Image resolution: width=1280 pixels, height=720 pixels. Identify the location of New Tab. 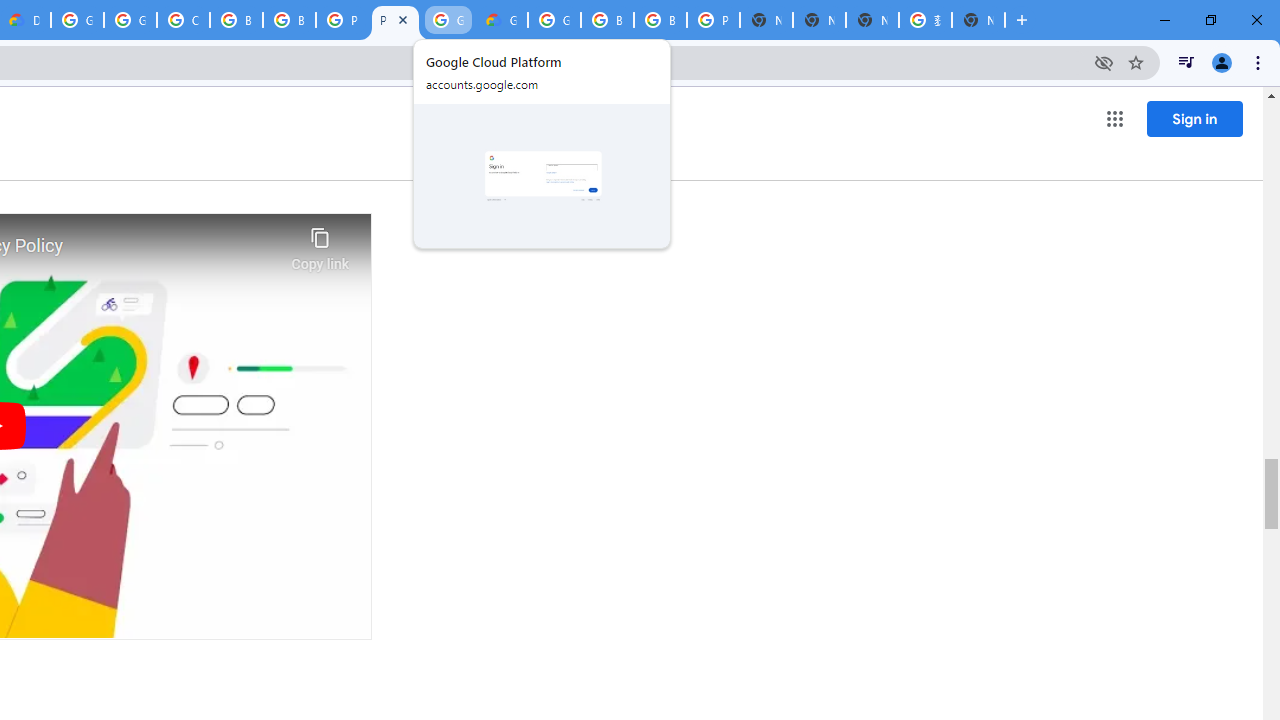
(766, 20).